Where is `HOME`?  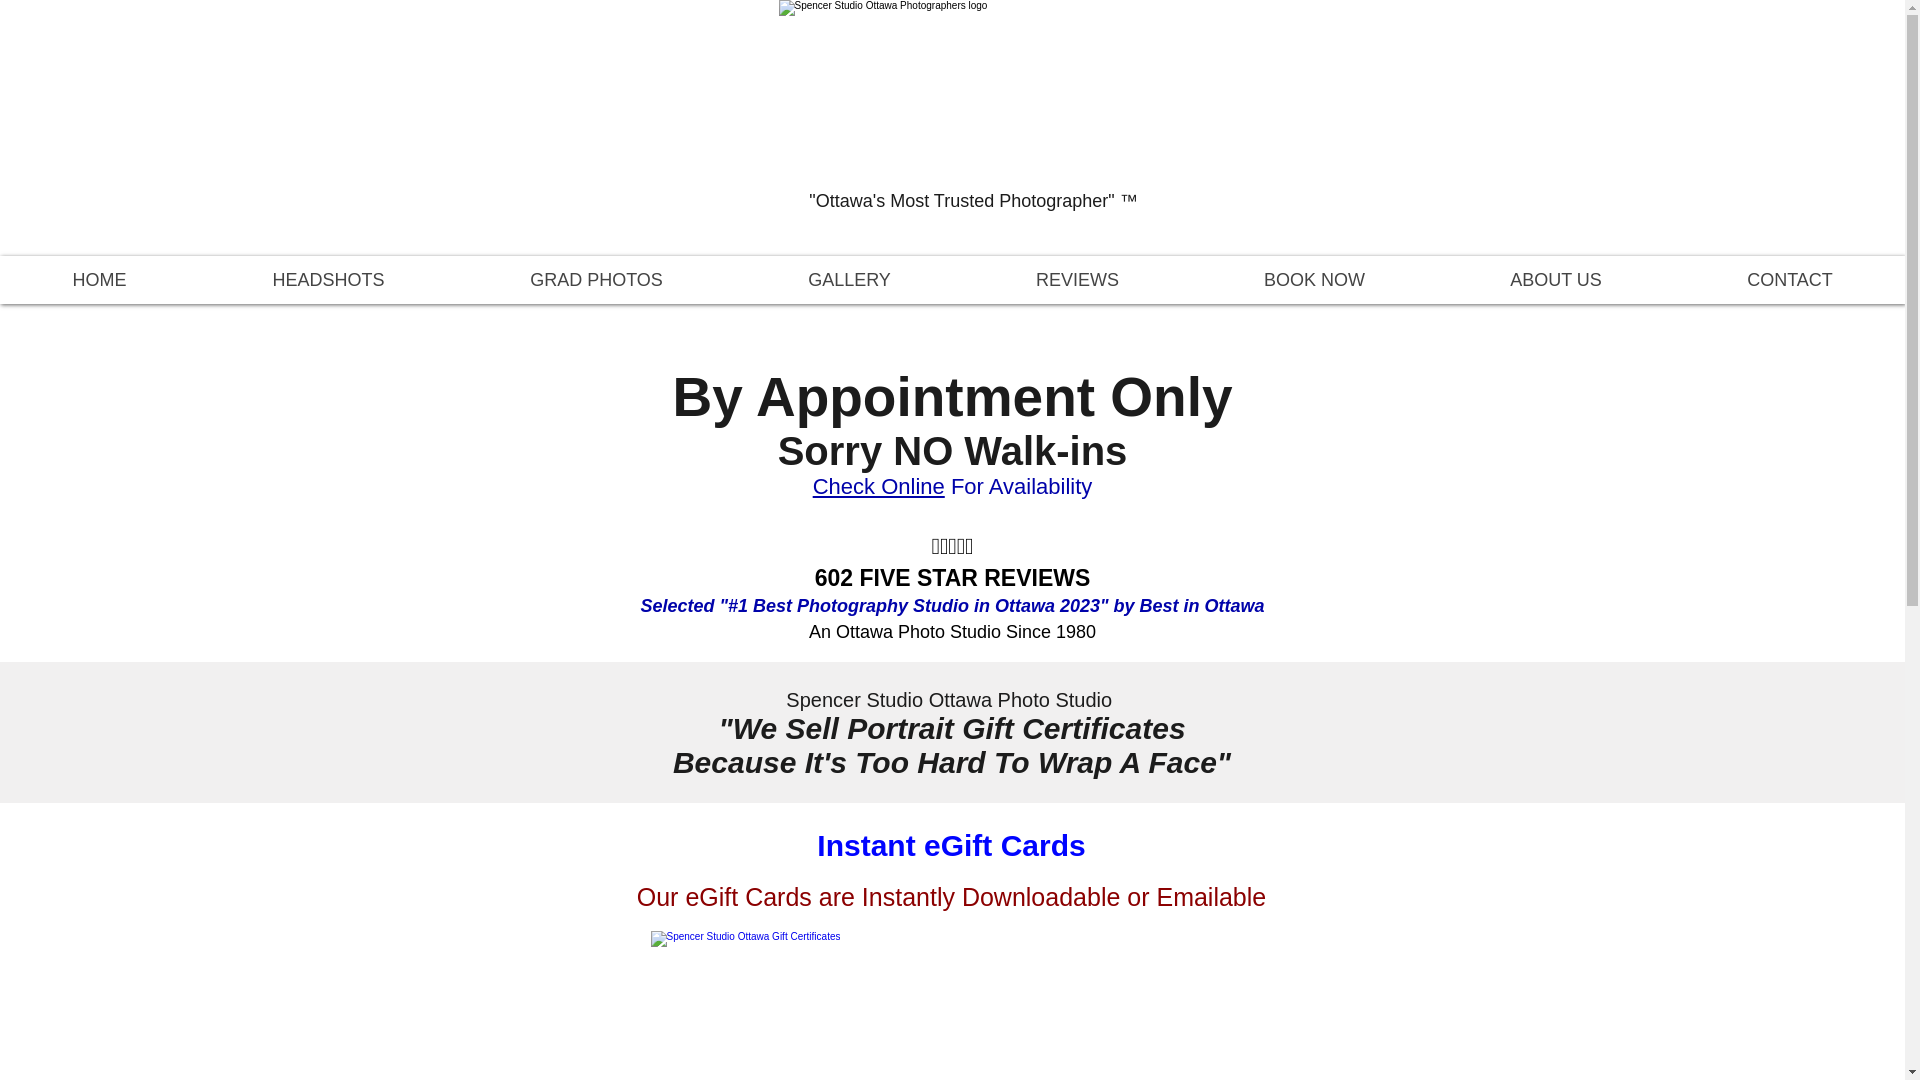 HOME is located at coordinates (100, 279).